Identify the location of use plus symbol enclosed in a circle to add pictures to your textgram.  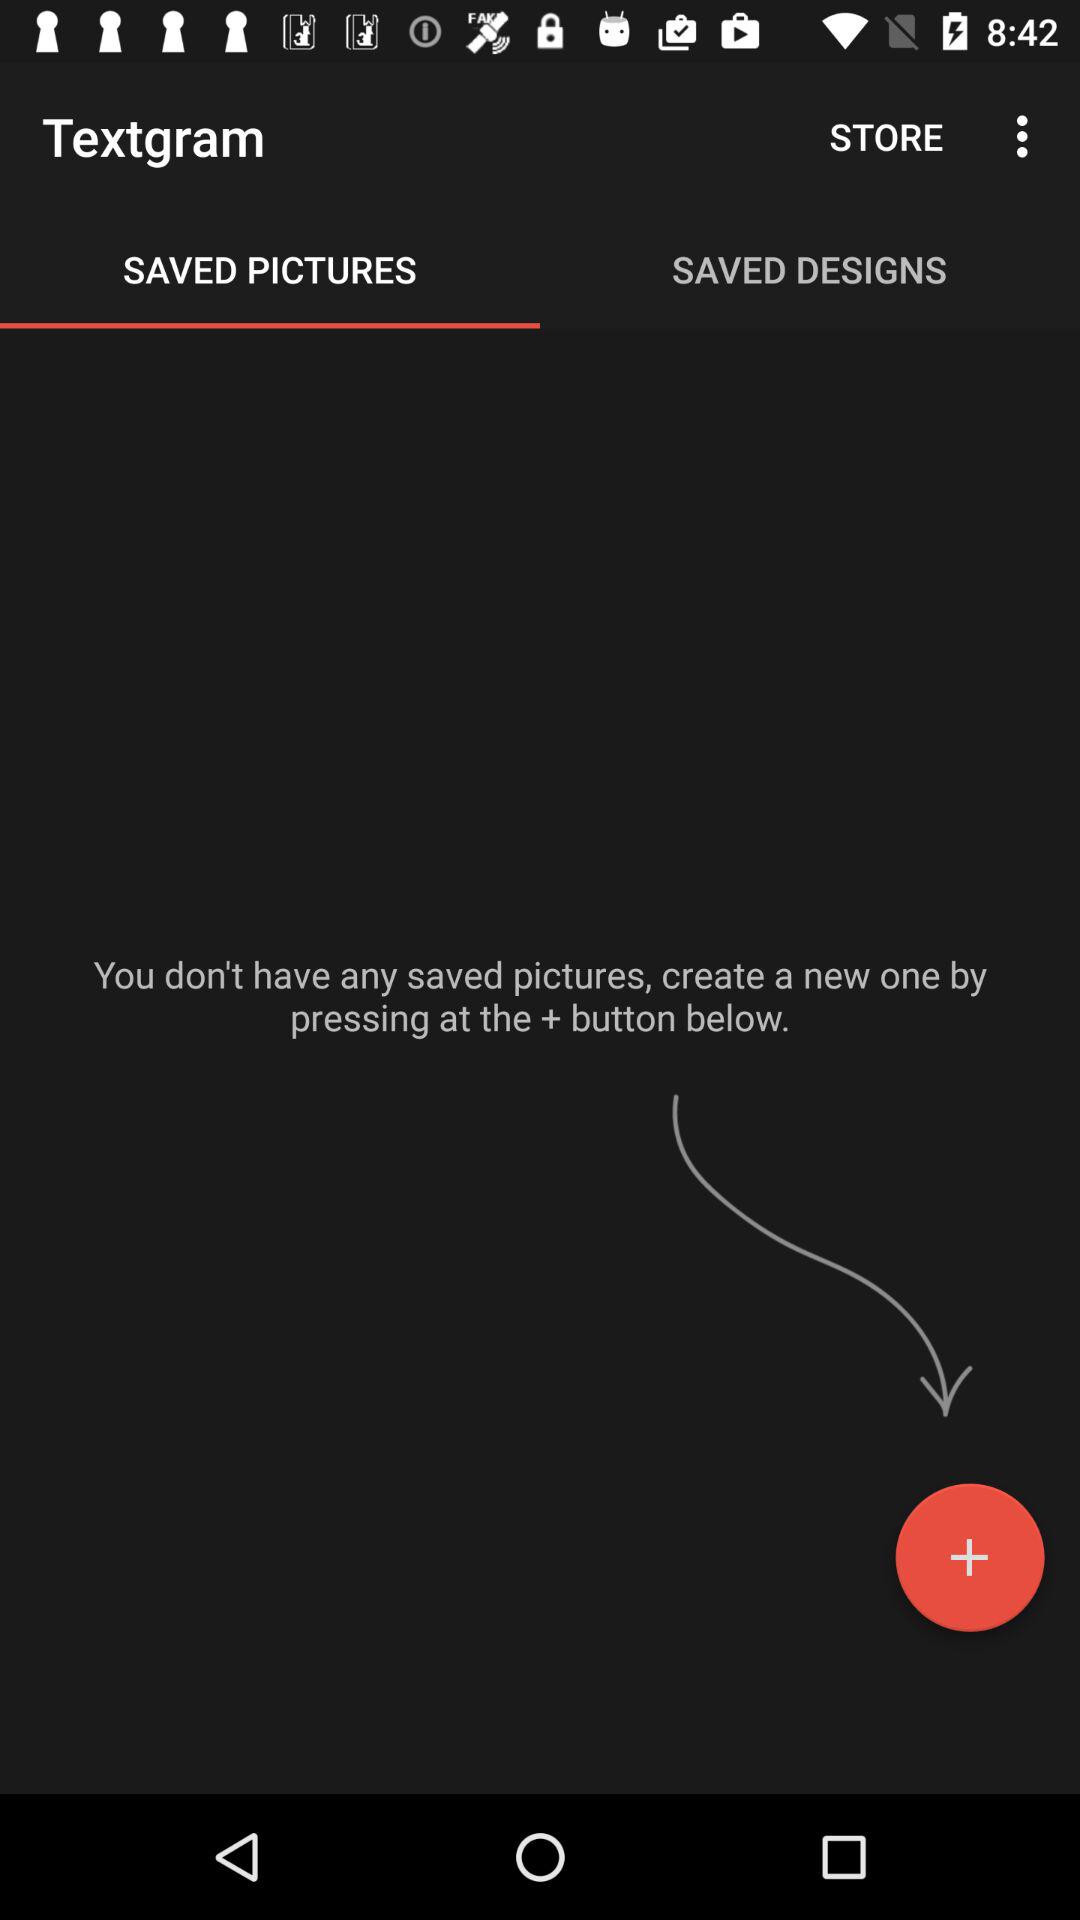
(970, 1565).